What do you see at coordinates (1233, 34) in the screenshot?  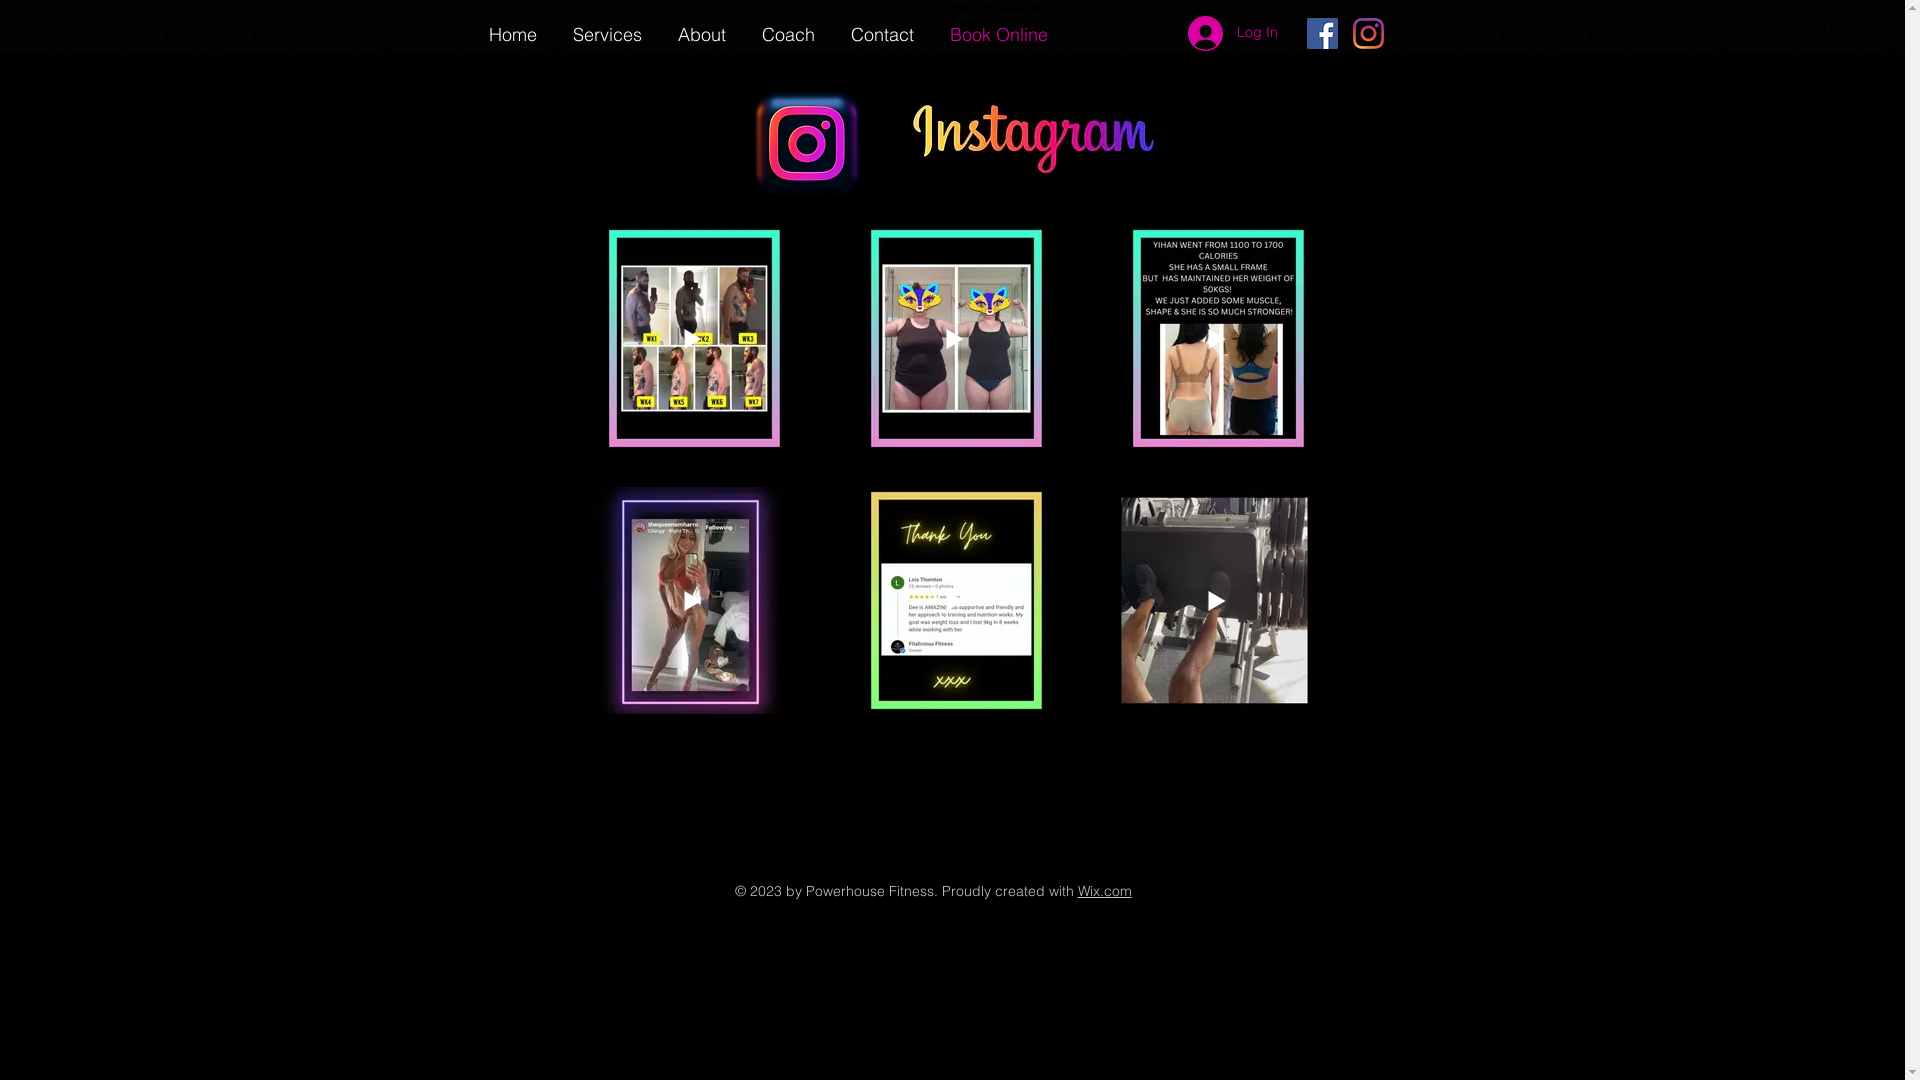 I see `Log In` at bounding box center [1233, 34].